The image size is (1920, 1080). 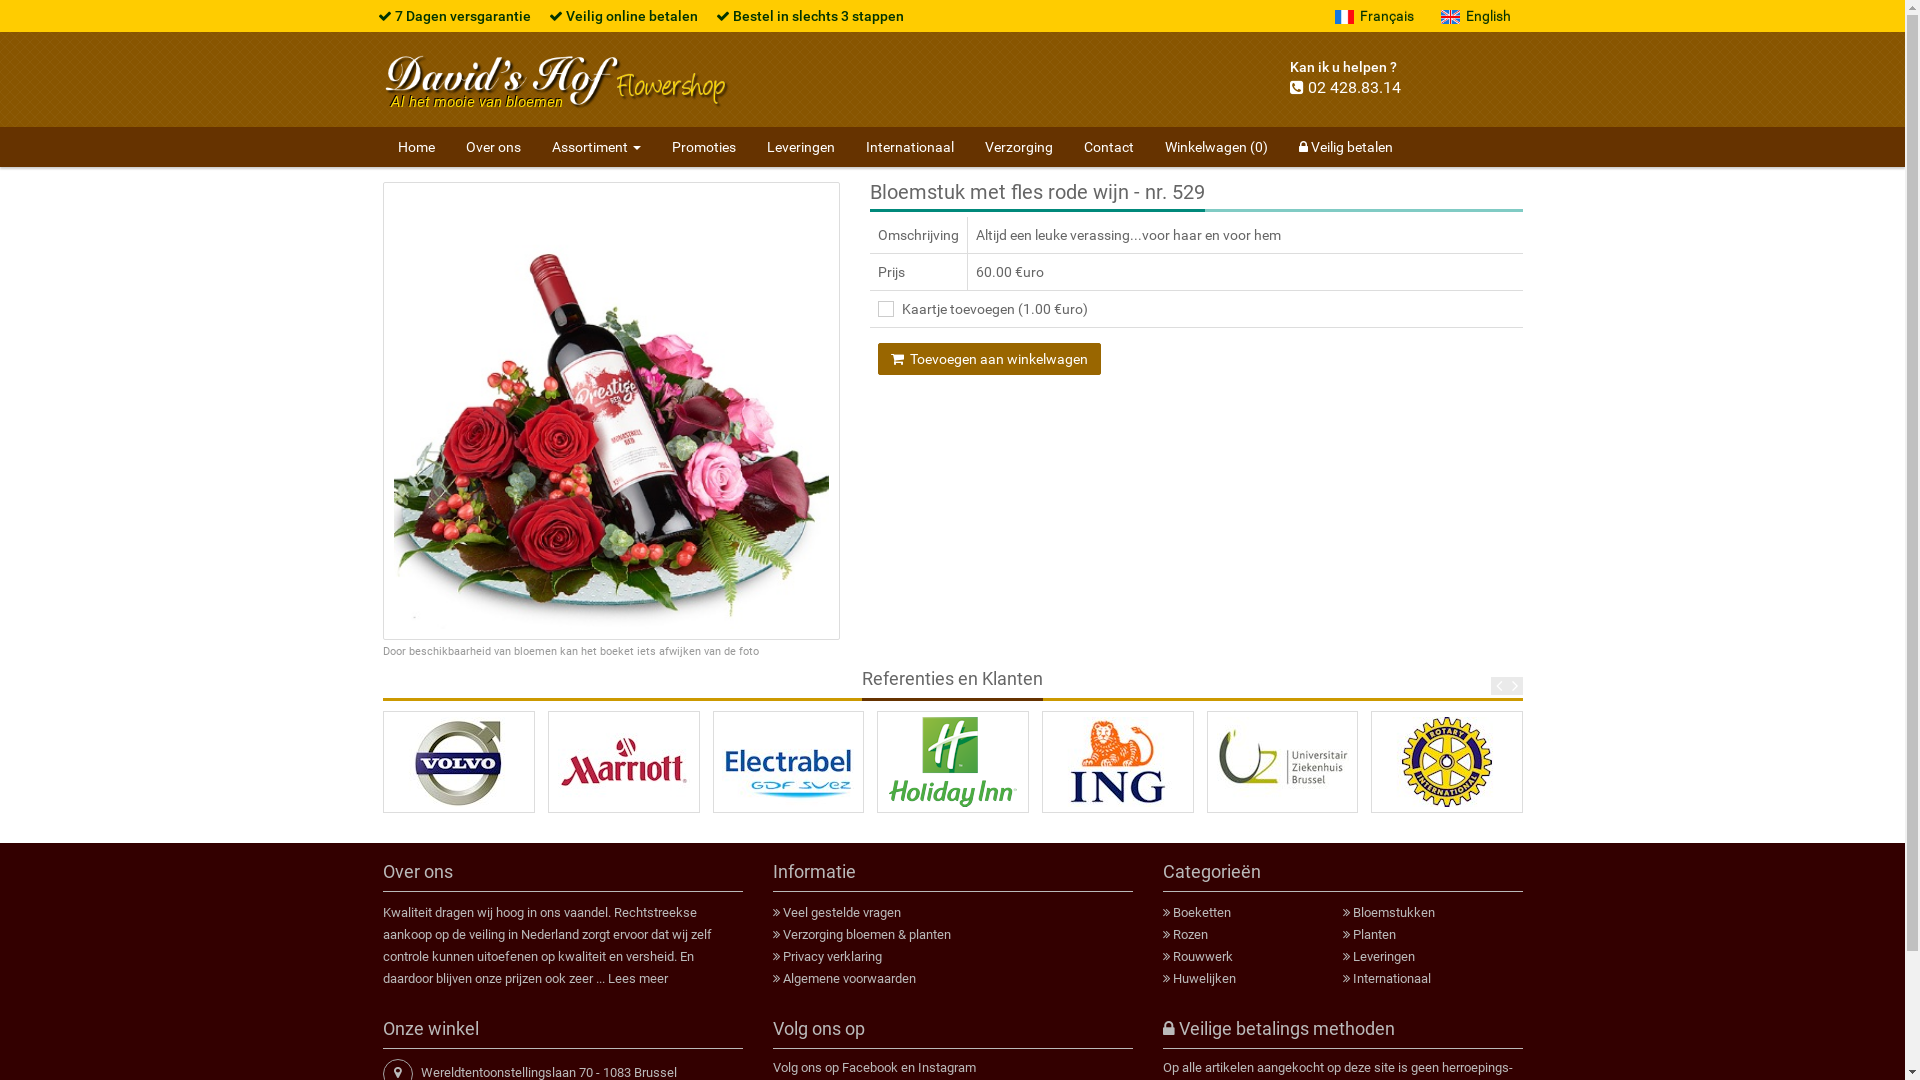 What do you see at coordinates (1190, 934) in the screenshot?
I see `Rozen` at bounding box center [1190, 934].